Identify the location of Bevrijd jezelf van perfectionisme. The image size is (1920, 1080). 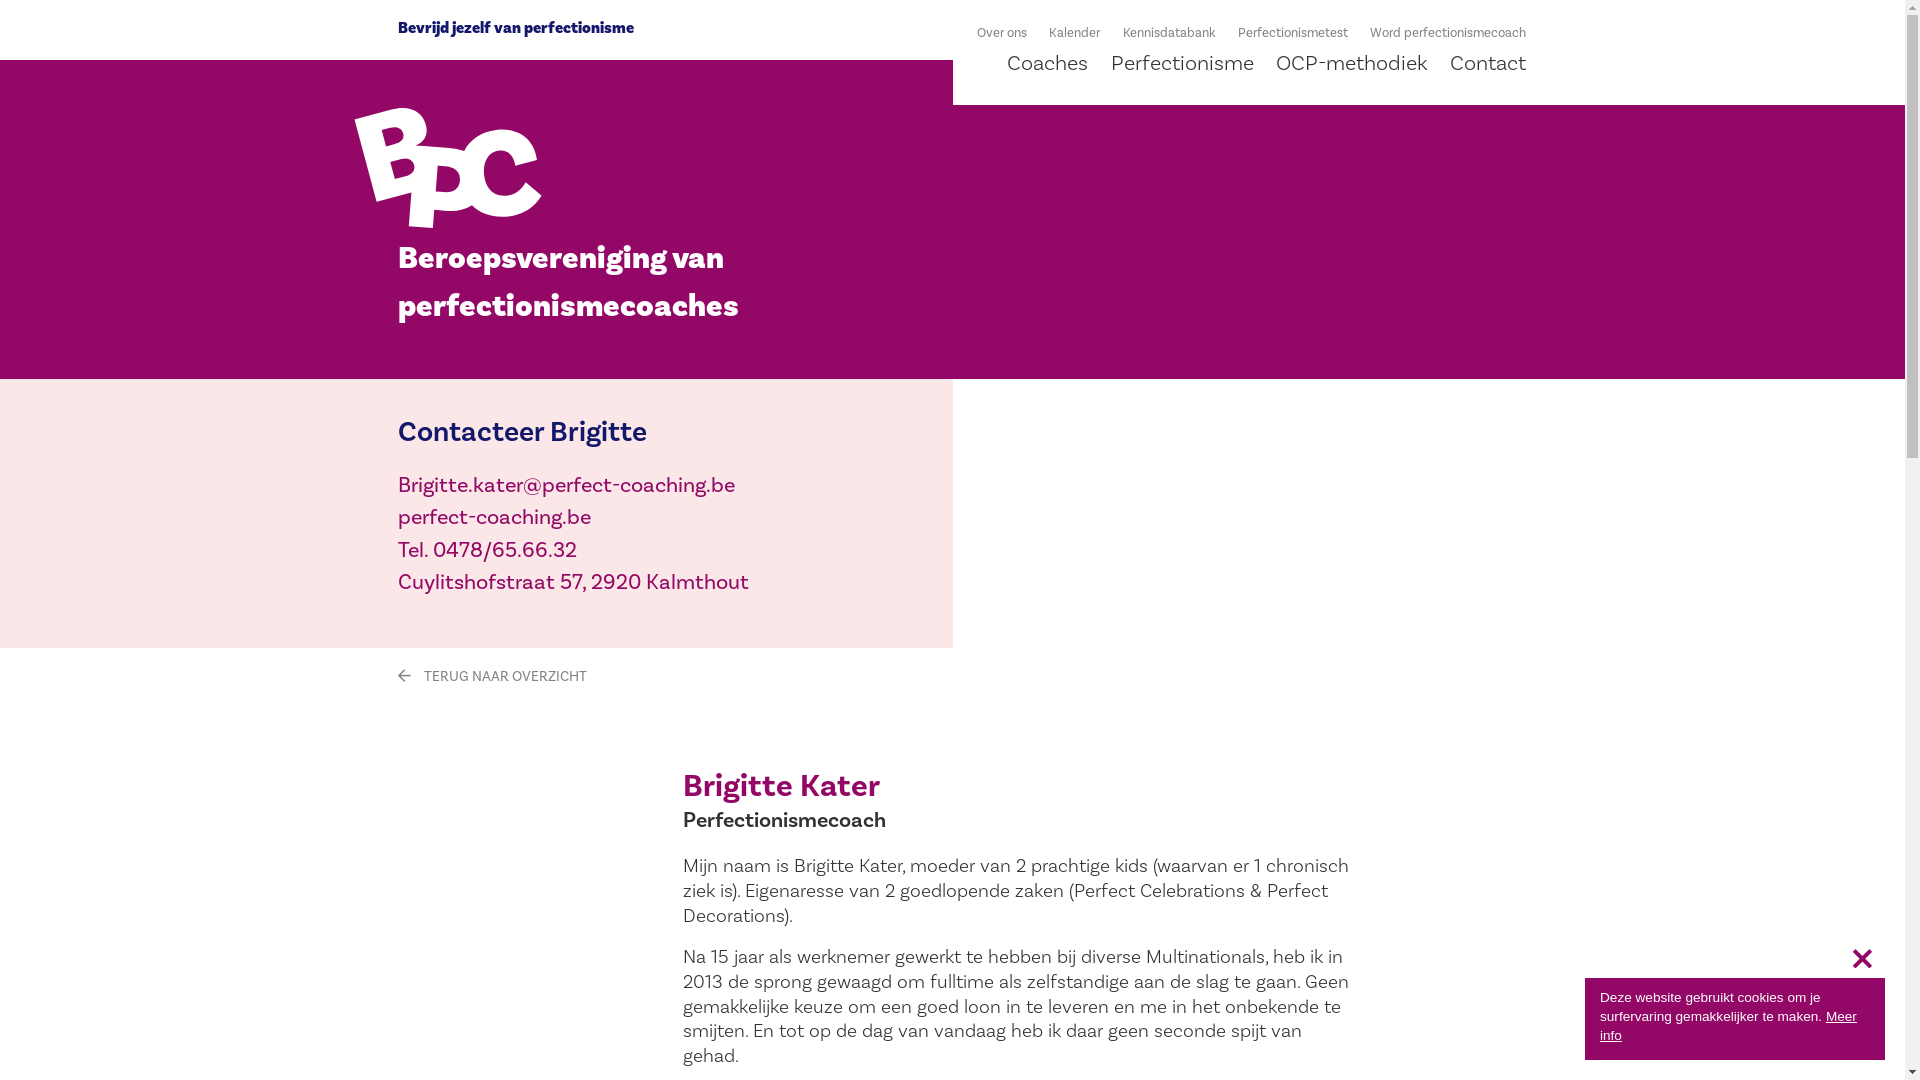
(516, 26).